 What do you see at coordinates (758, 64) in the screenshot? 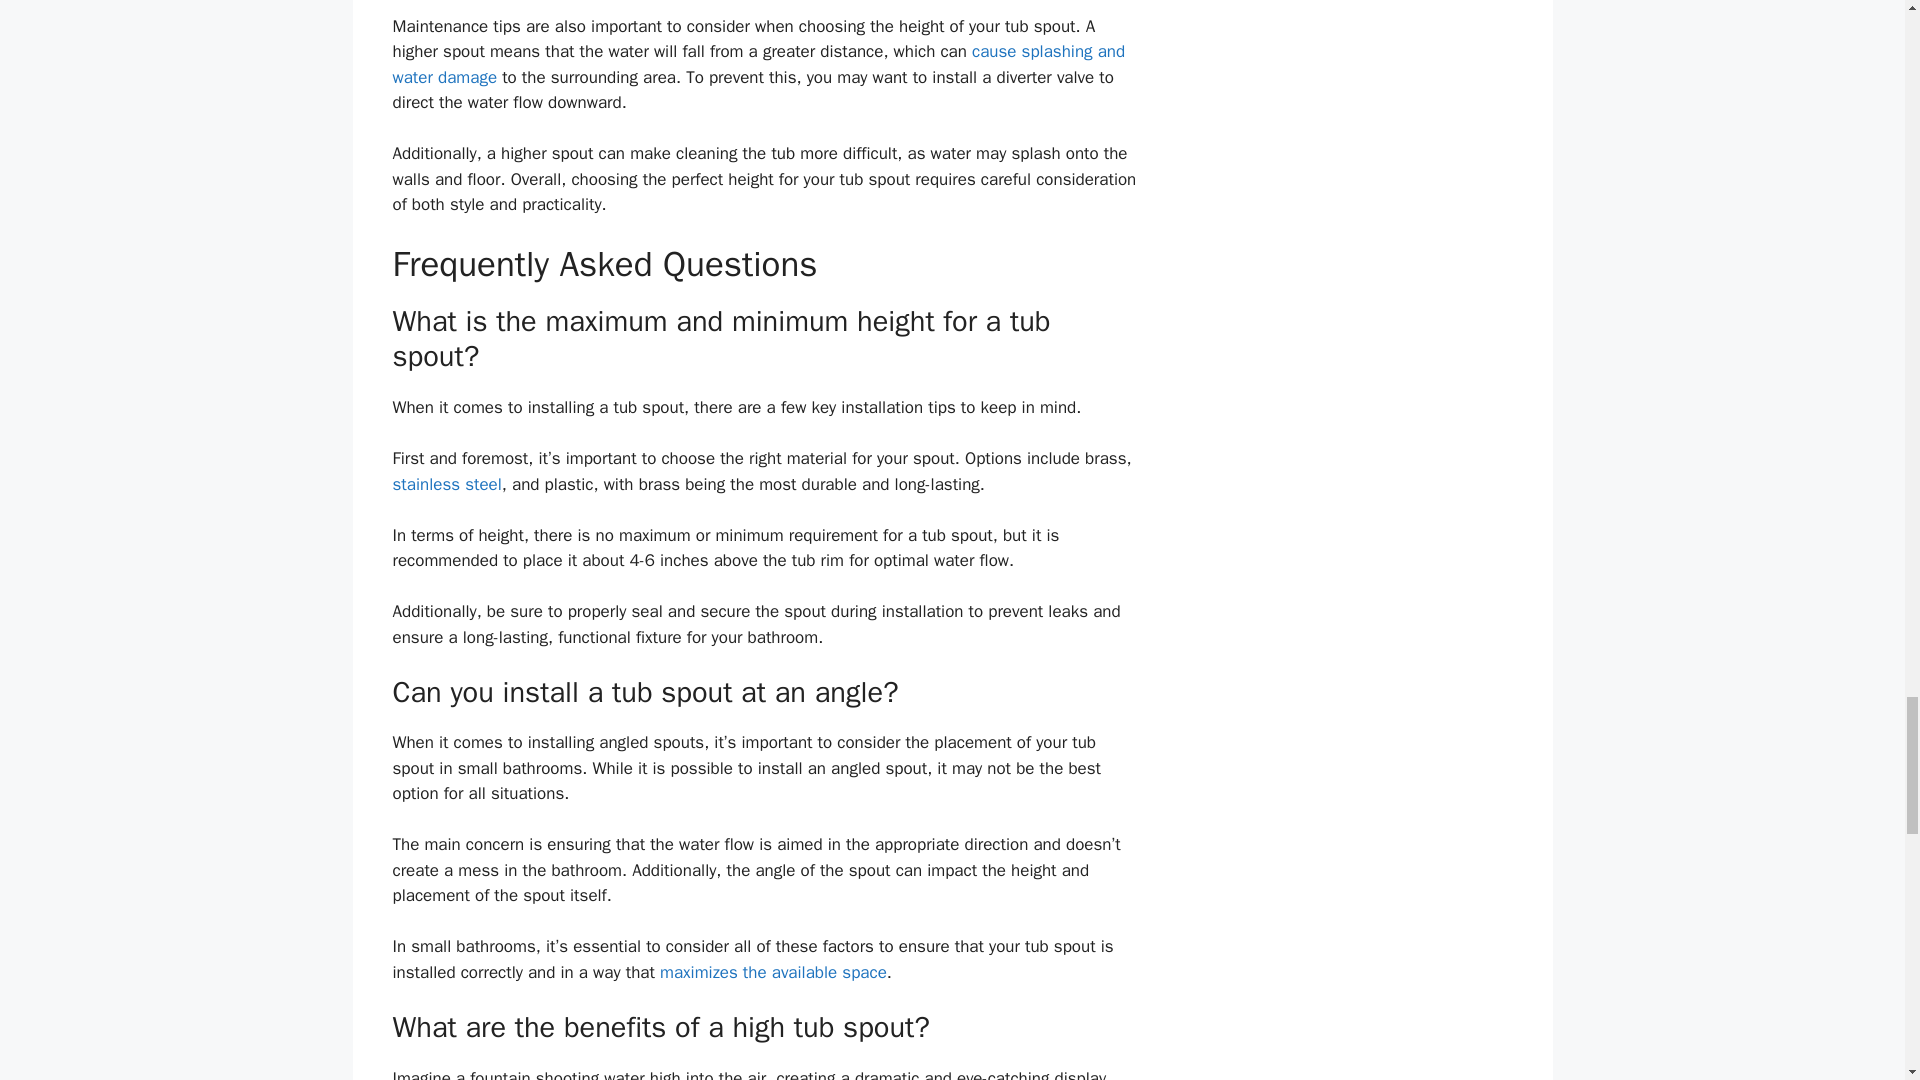
I see `cause splashing and water damage` at bounding box center [758, 64].